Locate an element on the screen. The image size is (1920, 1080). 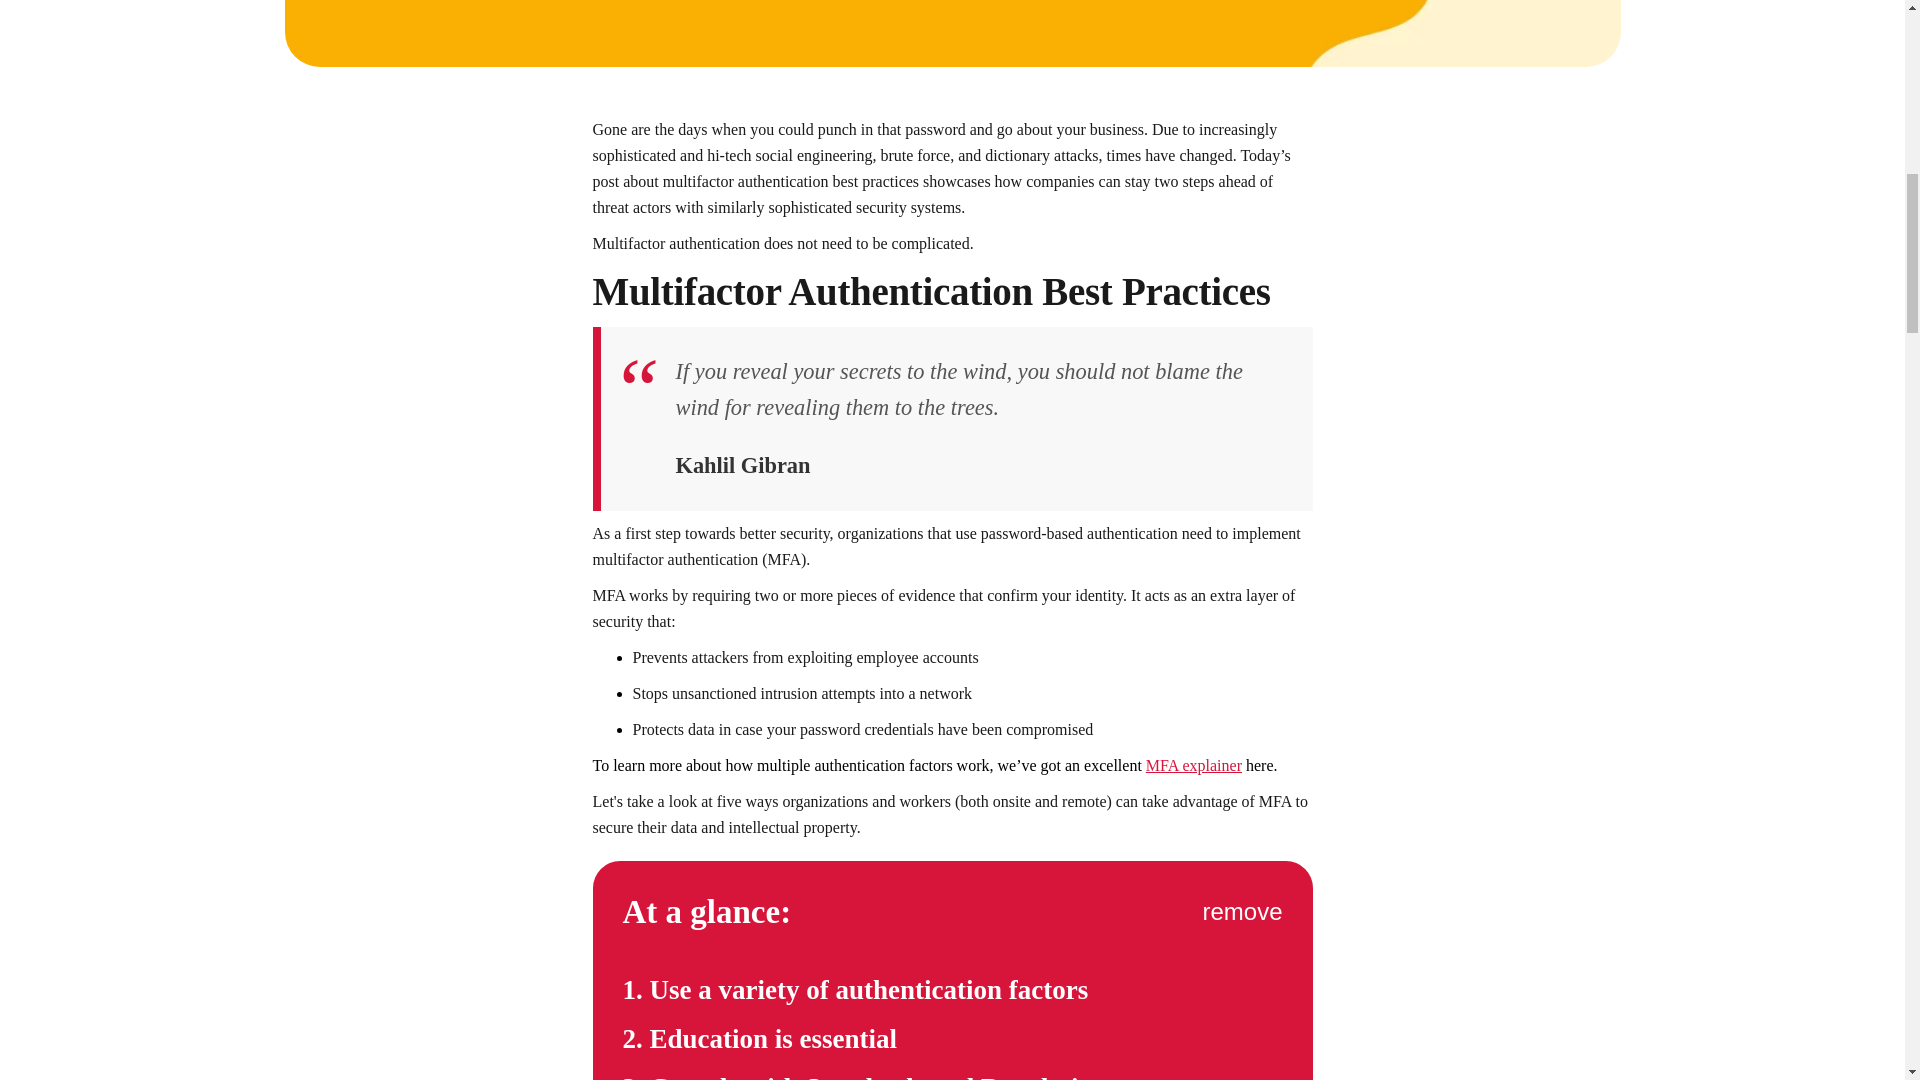
1. Use a variety of authentication factors is located at coordinates (952, 997).